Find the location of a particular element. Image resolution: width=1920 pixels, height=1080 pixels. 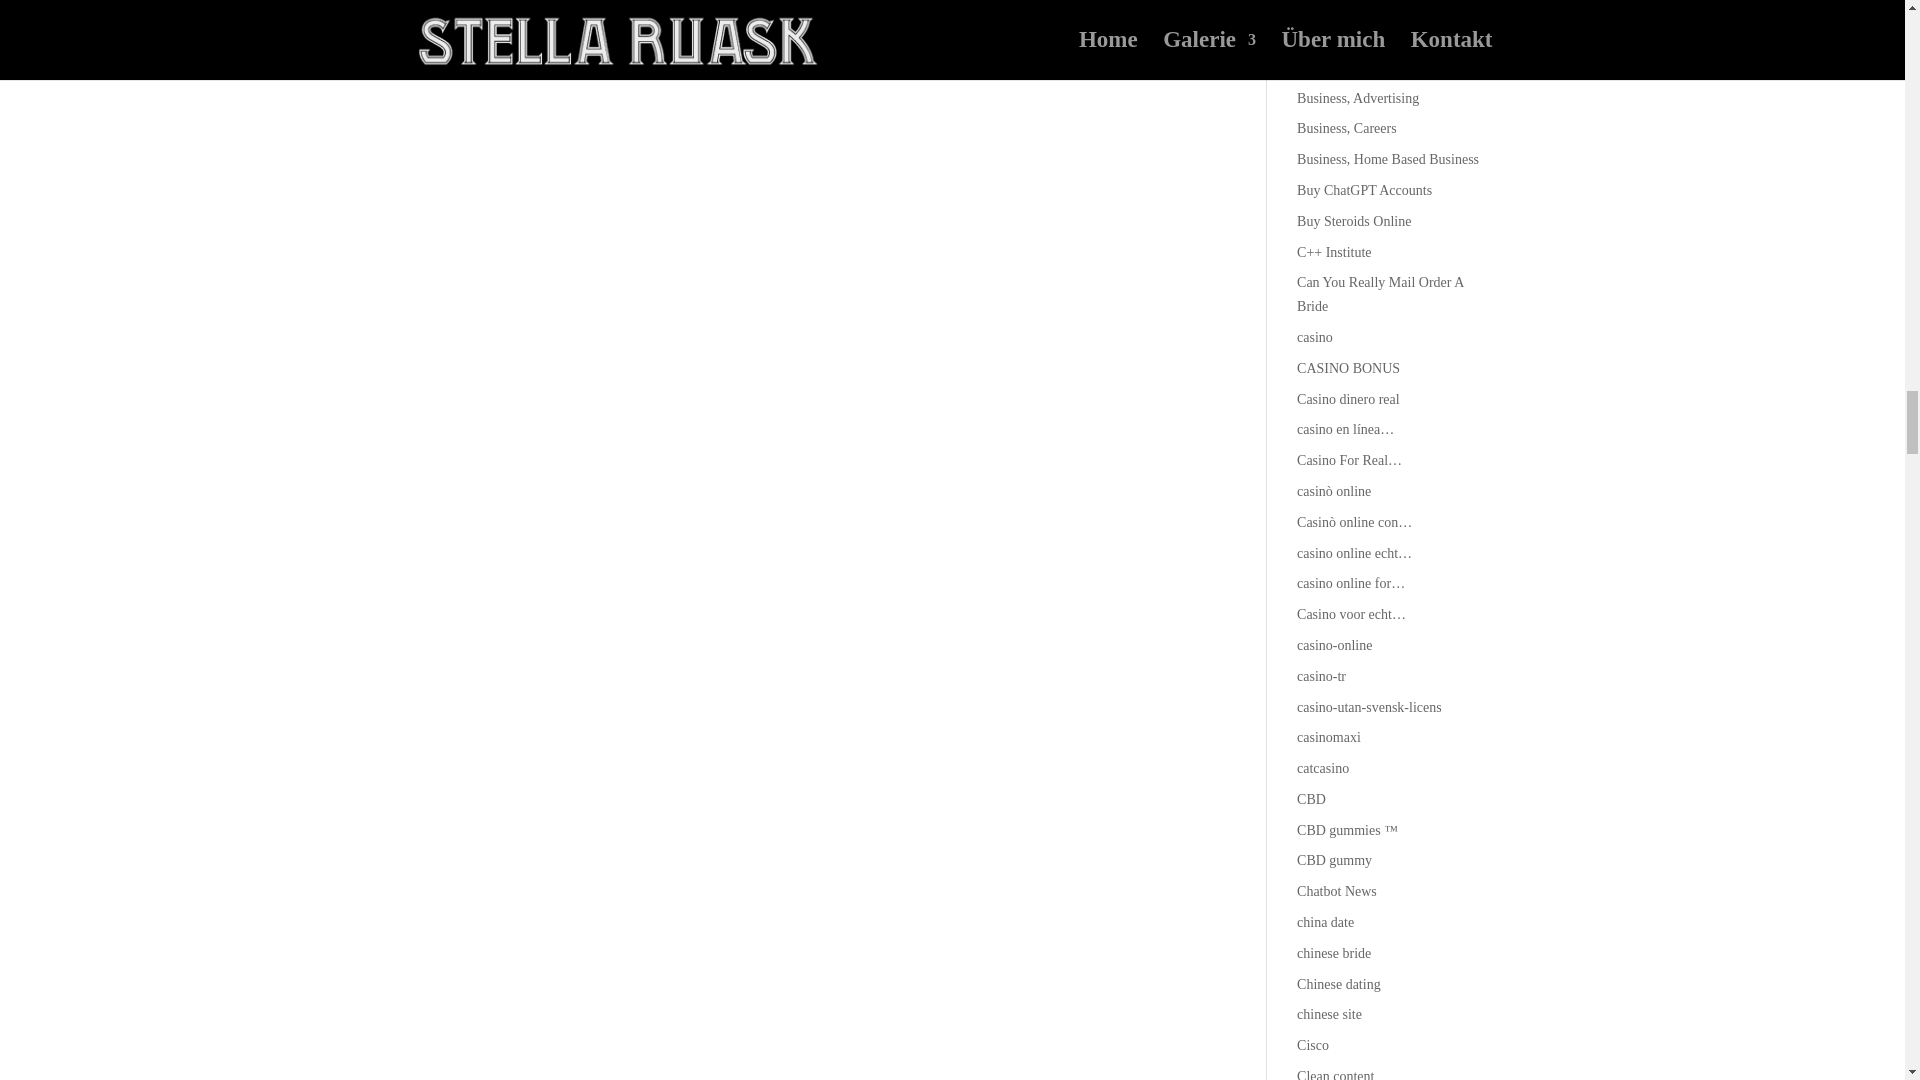

Business, Advertising is located at coordinates (1358, 98).